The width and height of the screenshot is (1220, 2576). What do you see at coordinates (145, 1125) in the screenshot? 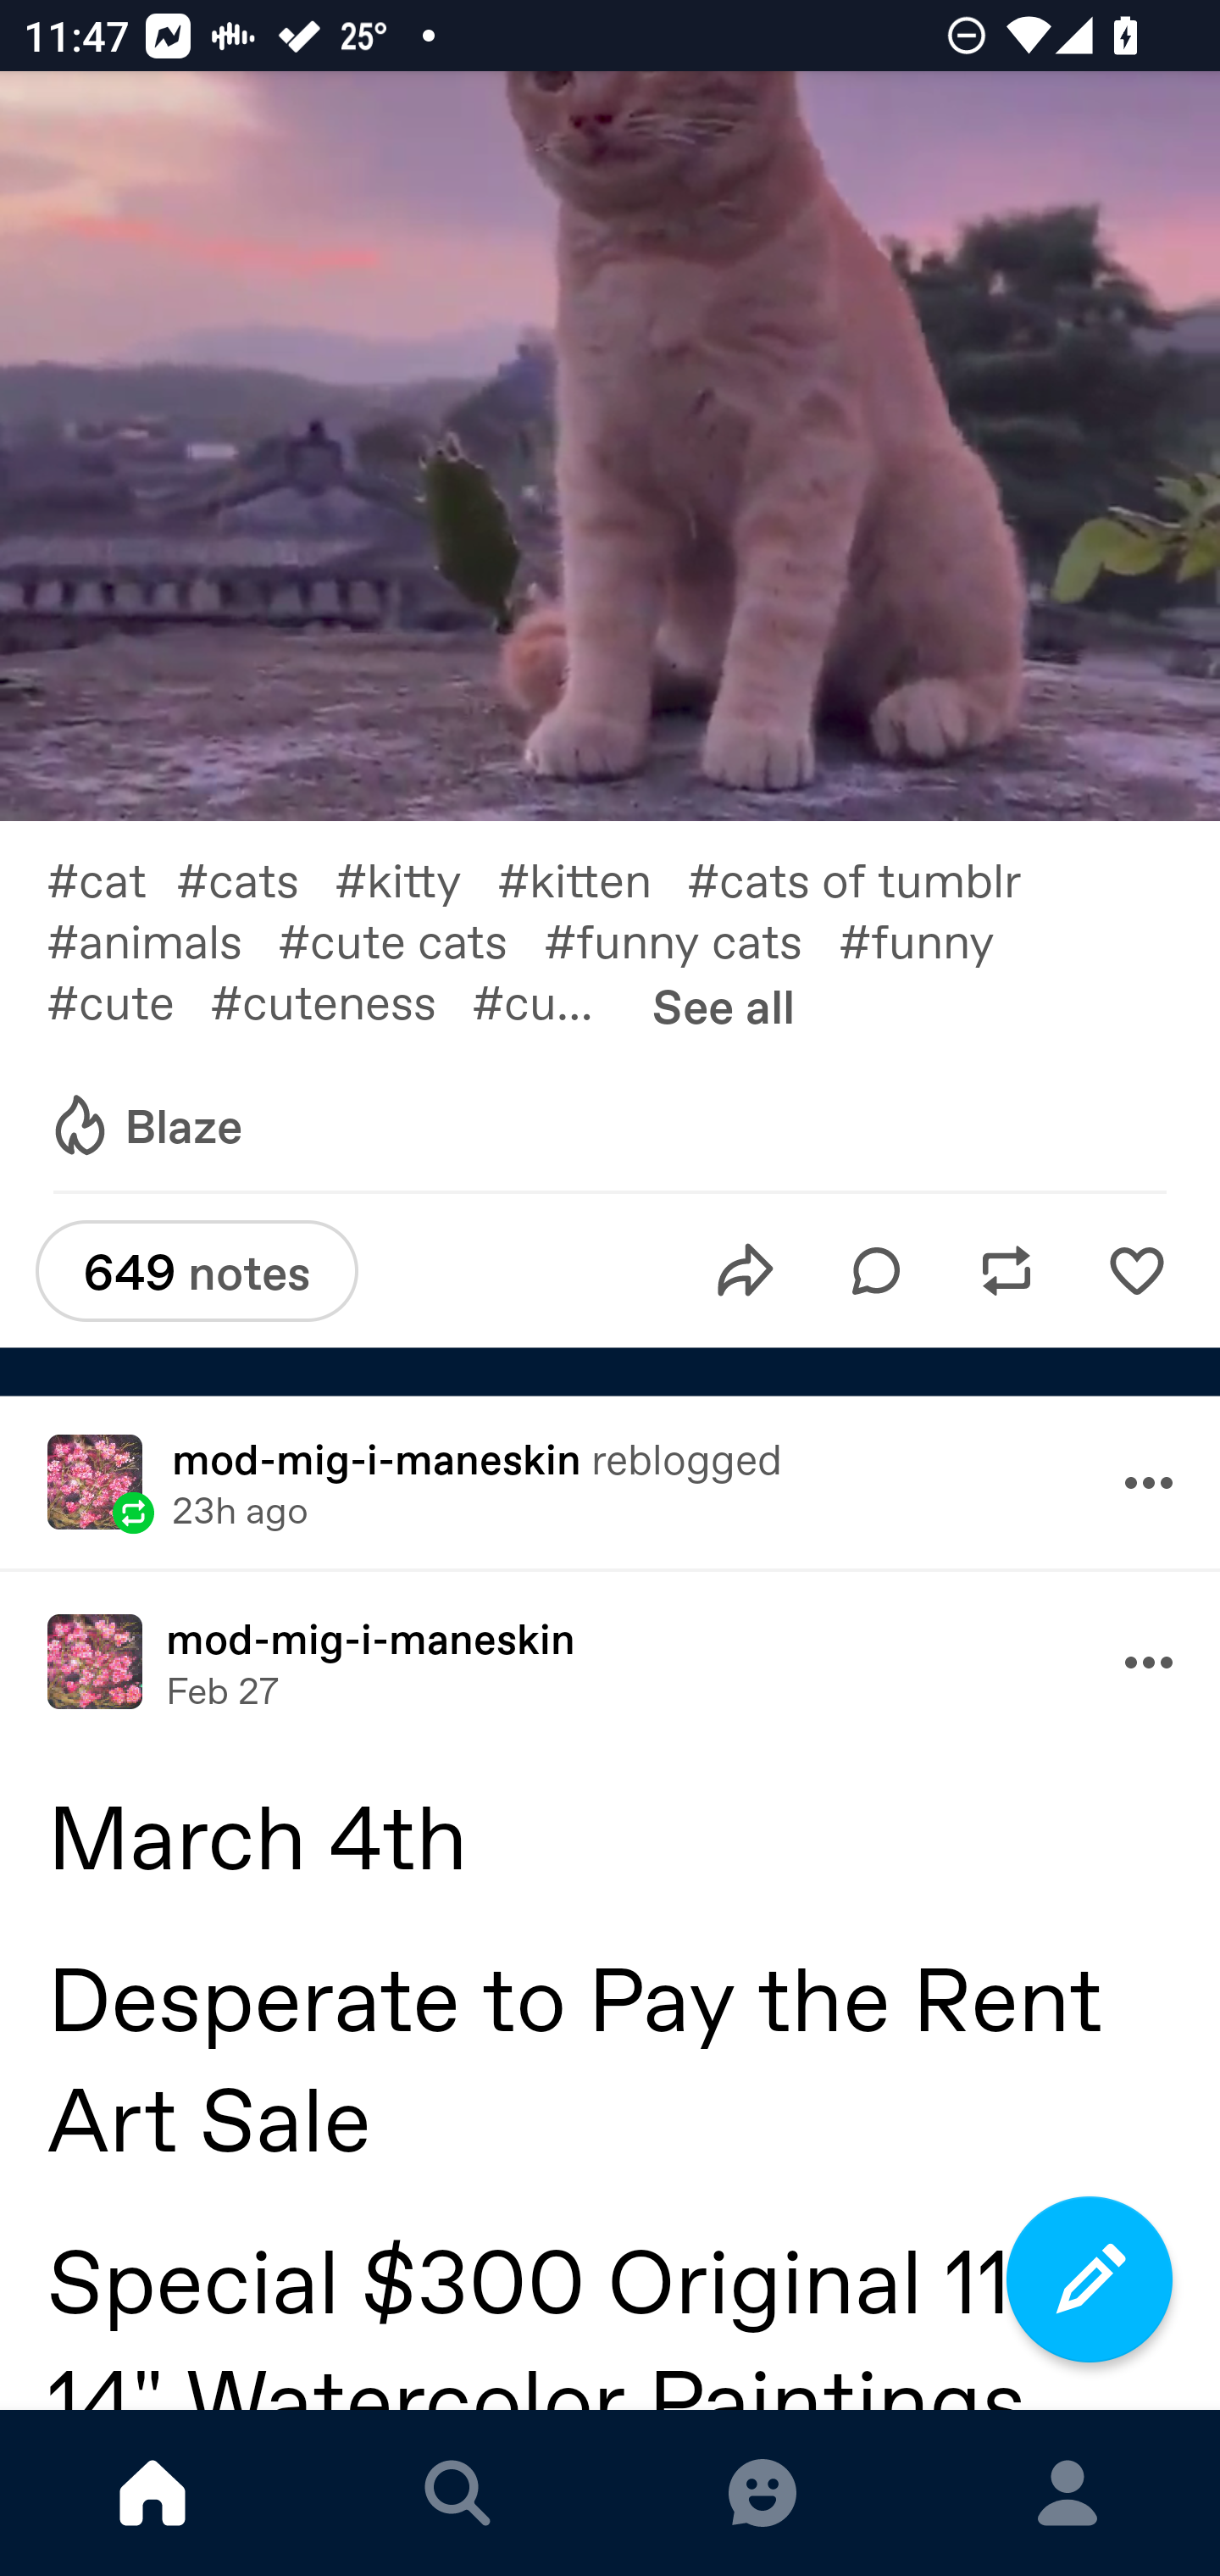
I see `Blaze Blaze Blaze` at bounding box center [145, 1125].